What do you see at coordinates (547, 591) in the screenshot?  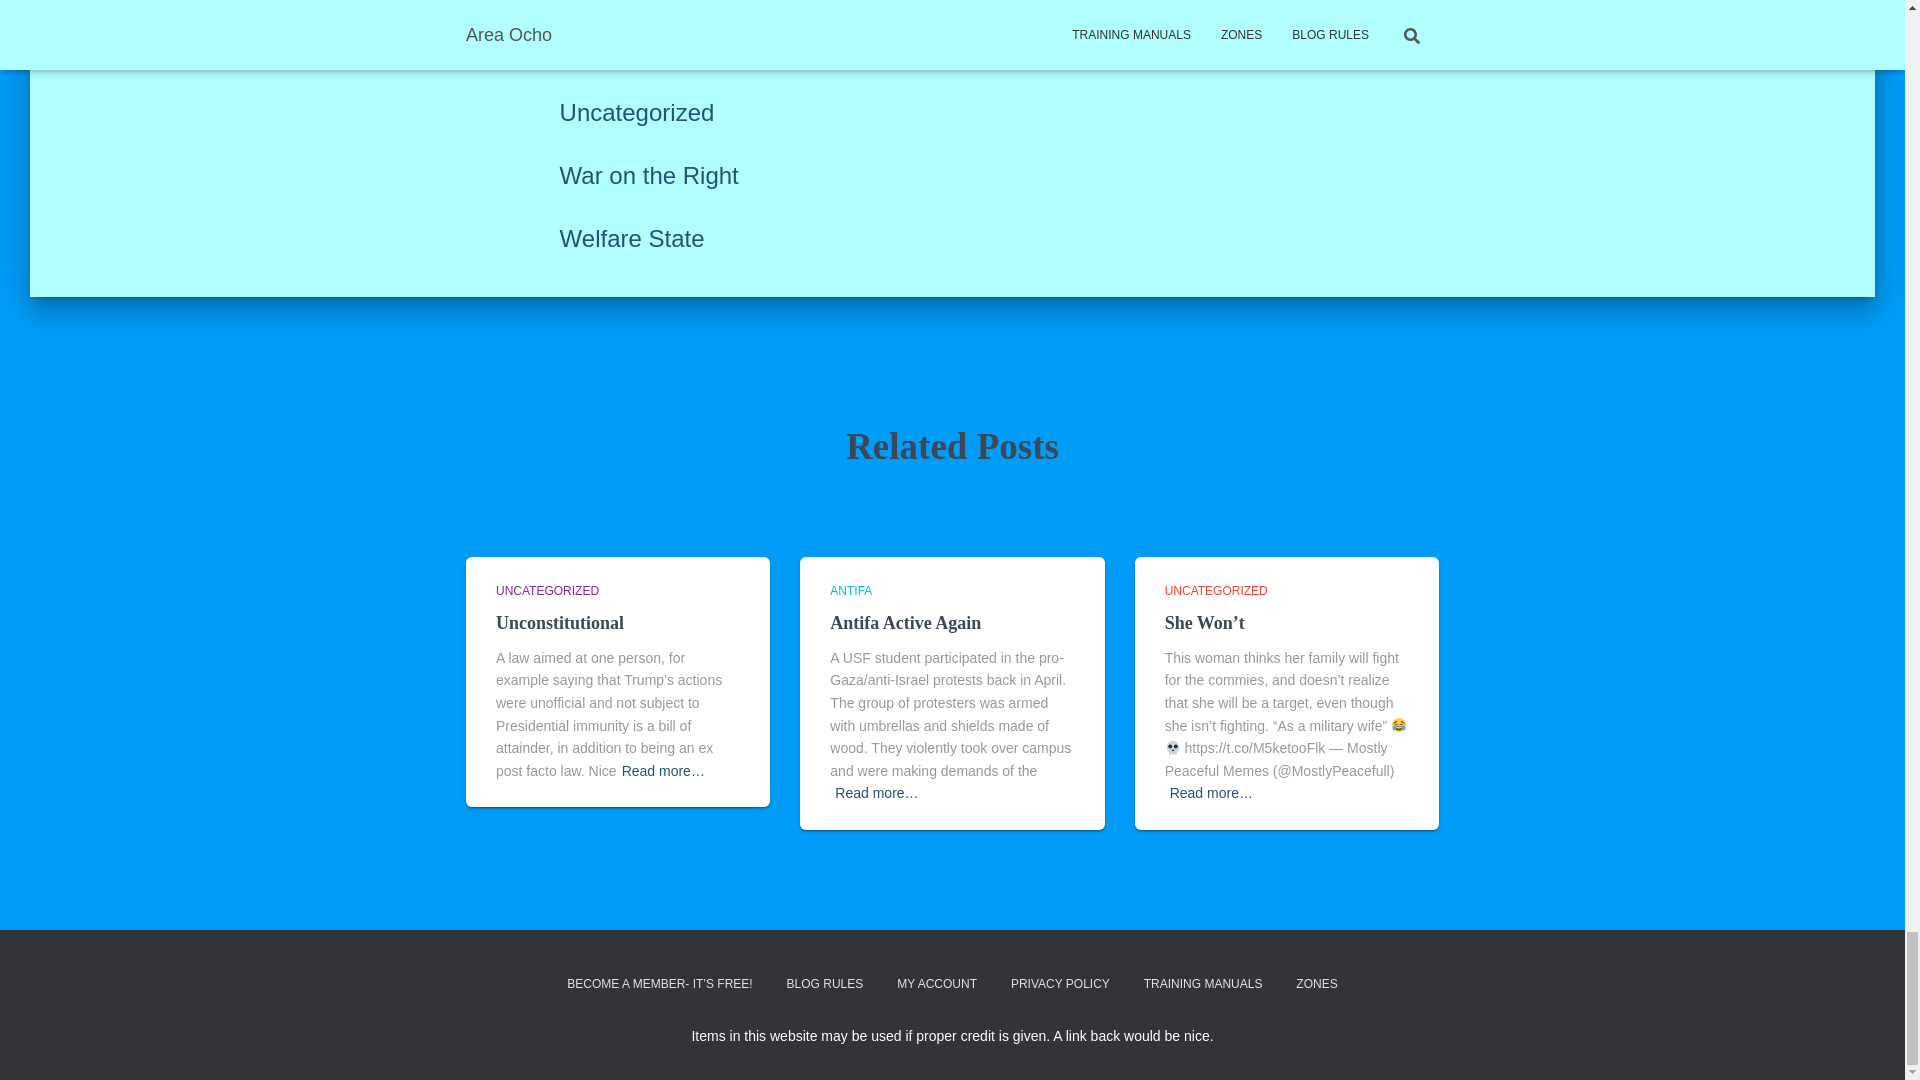 I see `View all posts in Uncategorized` at bounding box center [547, 591].